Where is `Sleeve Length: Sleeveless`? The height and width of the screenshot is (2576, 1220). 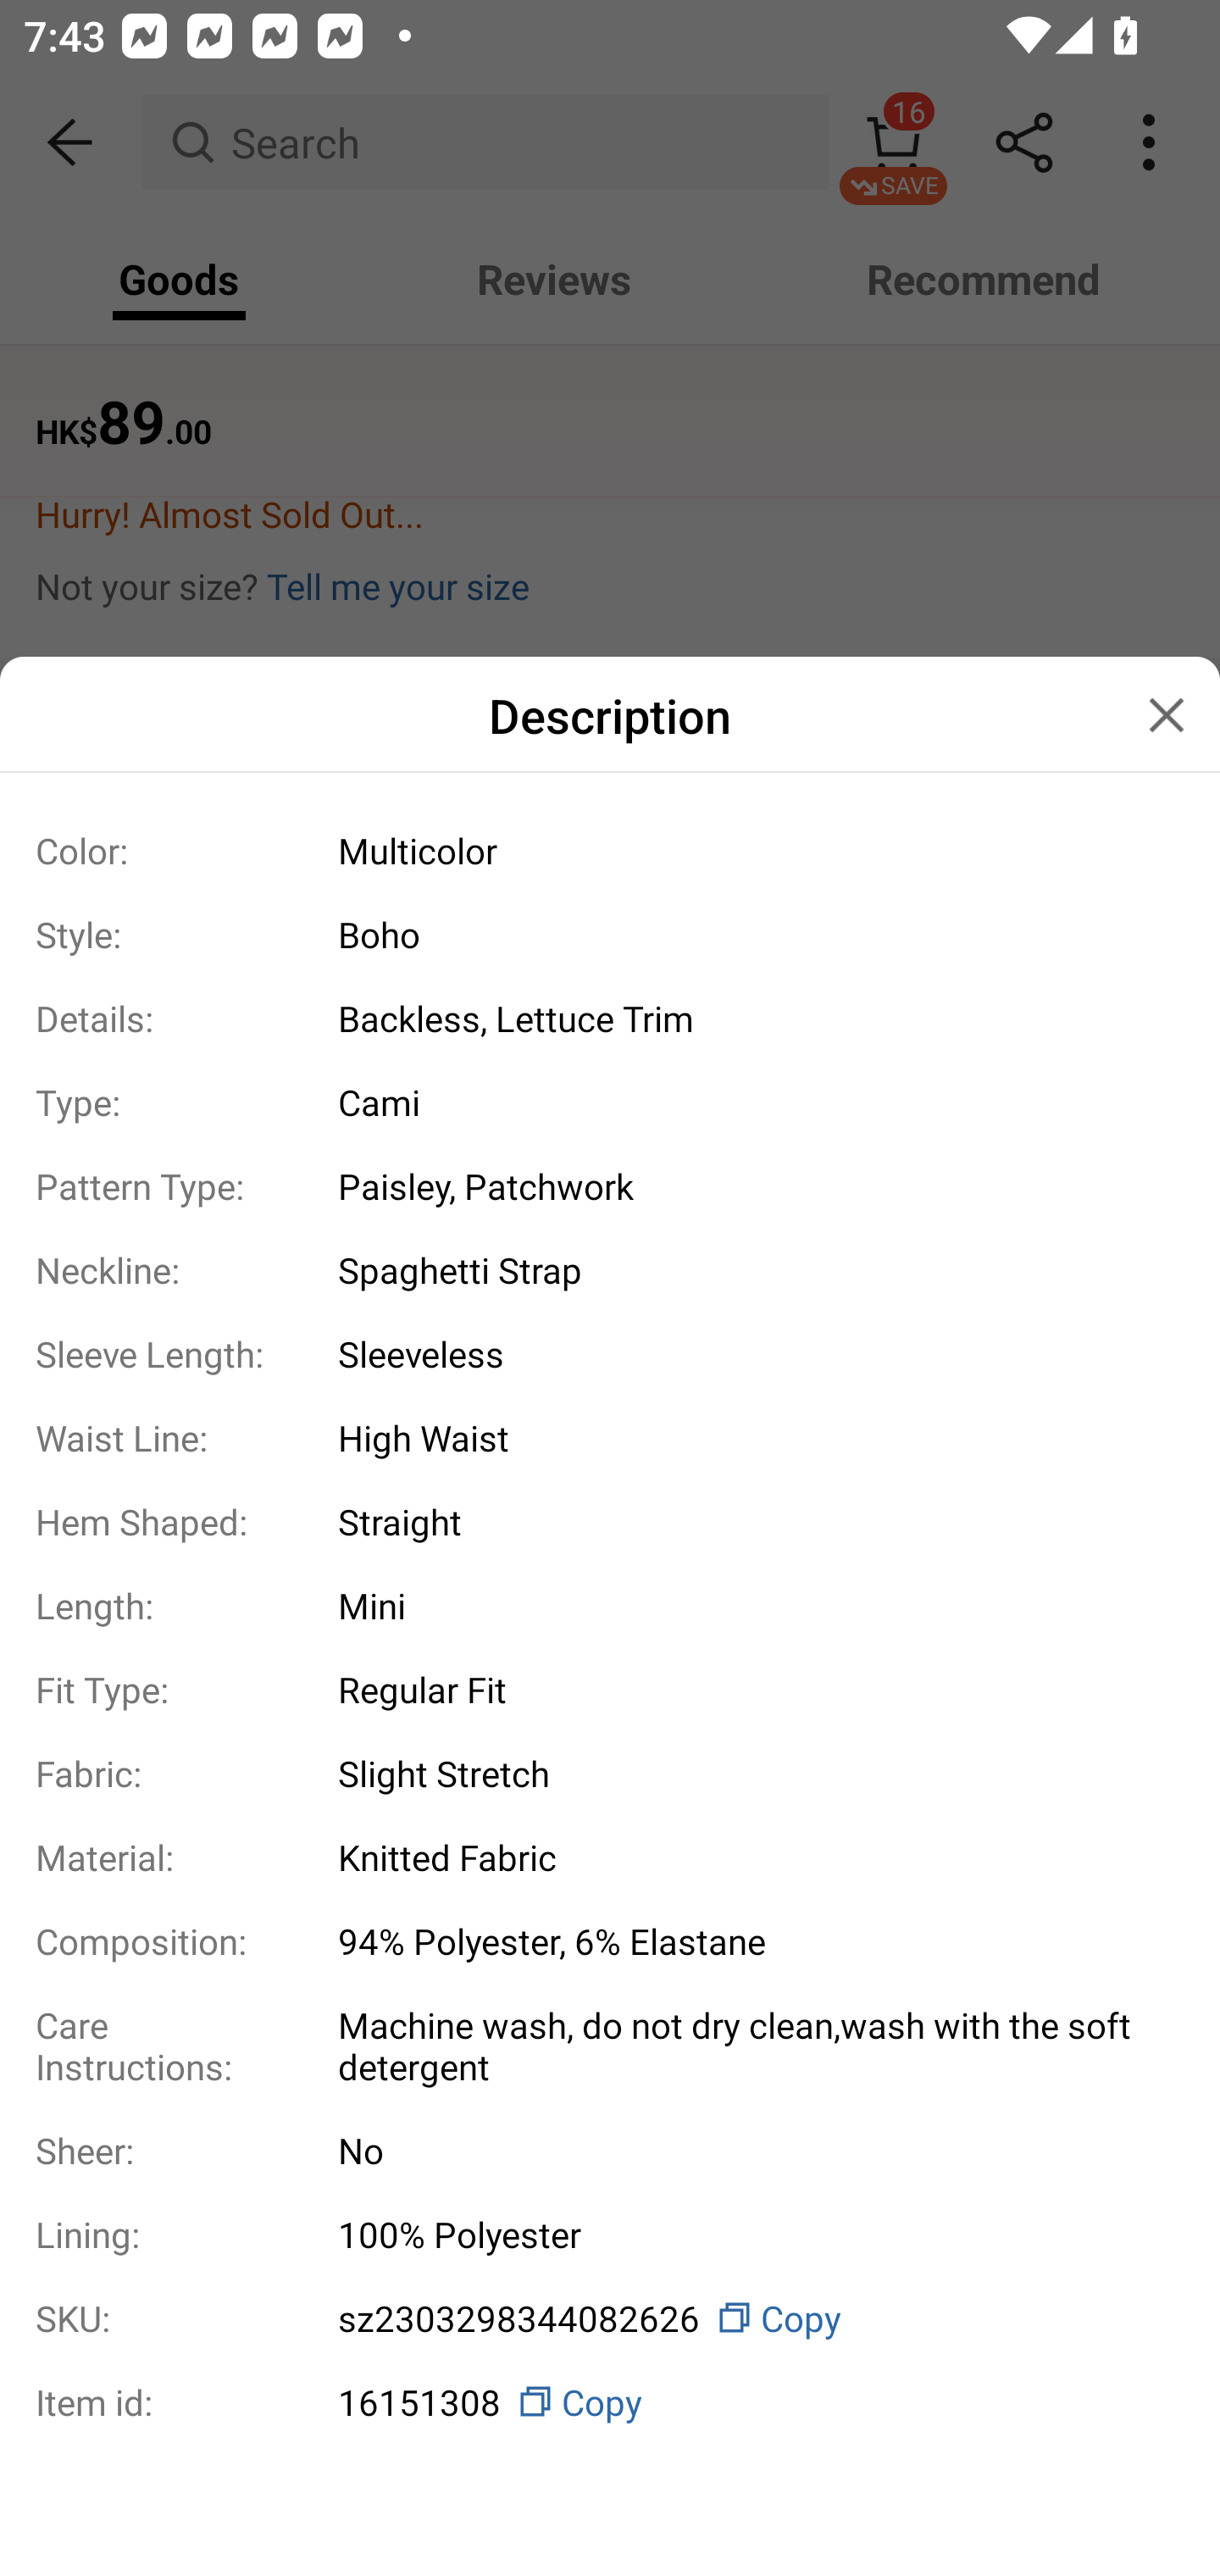 Sleeve Length: Sleeveless is located at coordinates (610, 1353).